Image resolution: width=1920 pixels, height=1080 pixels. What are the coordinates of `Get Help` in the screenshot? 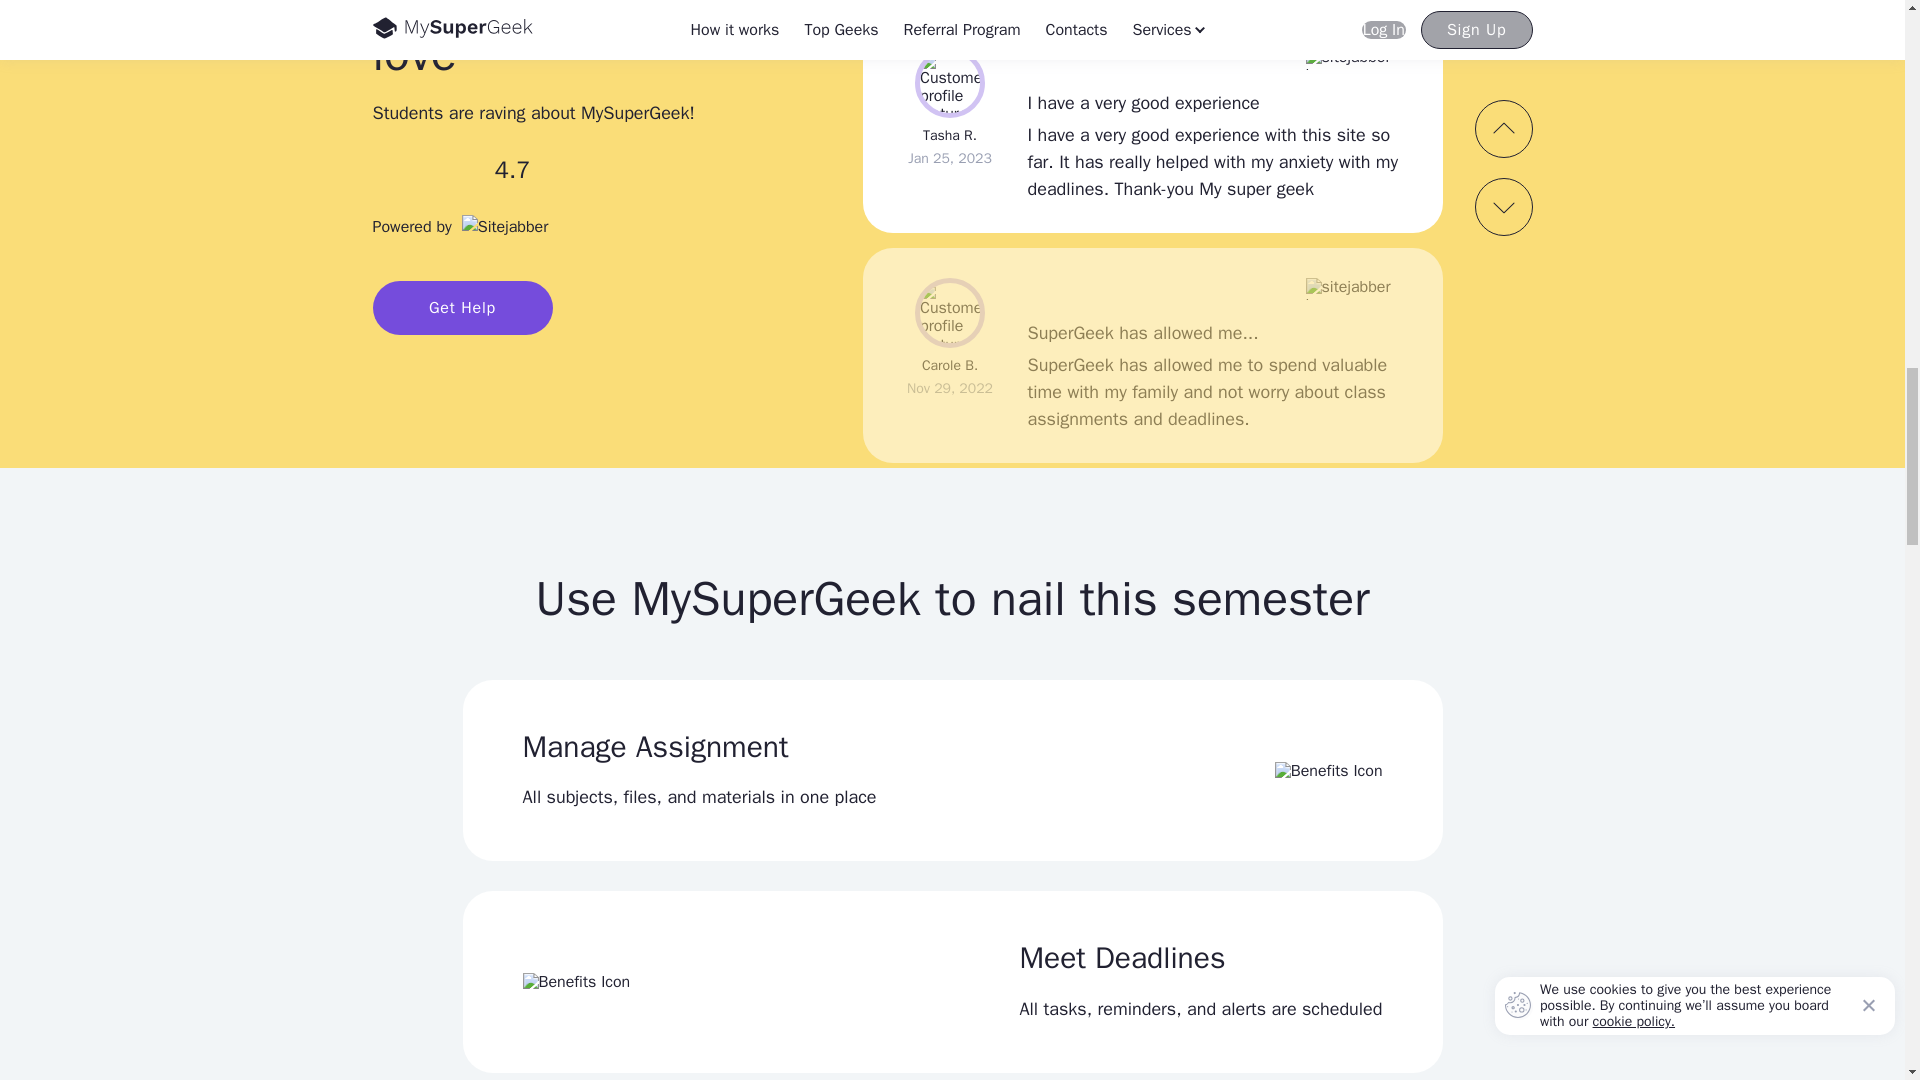 It's located at (462, 307).